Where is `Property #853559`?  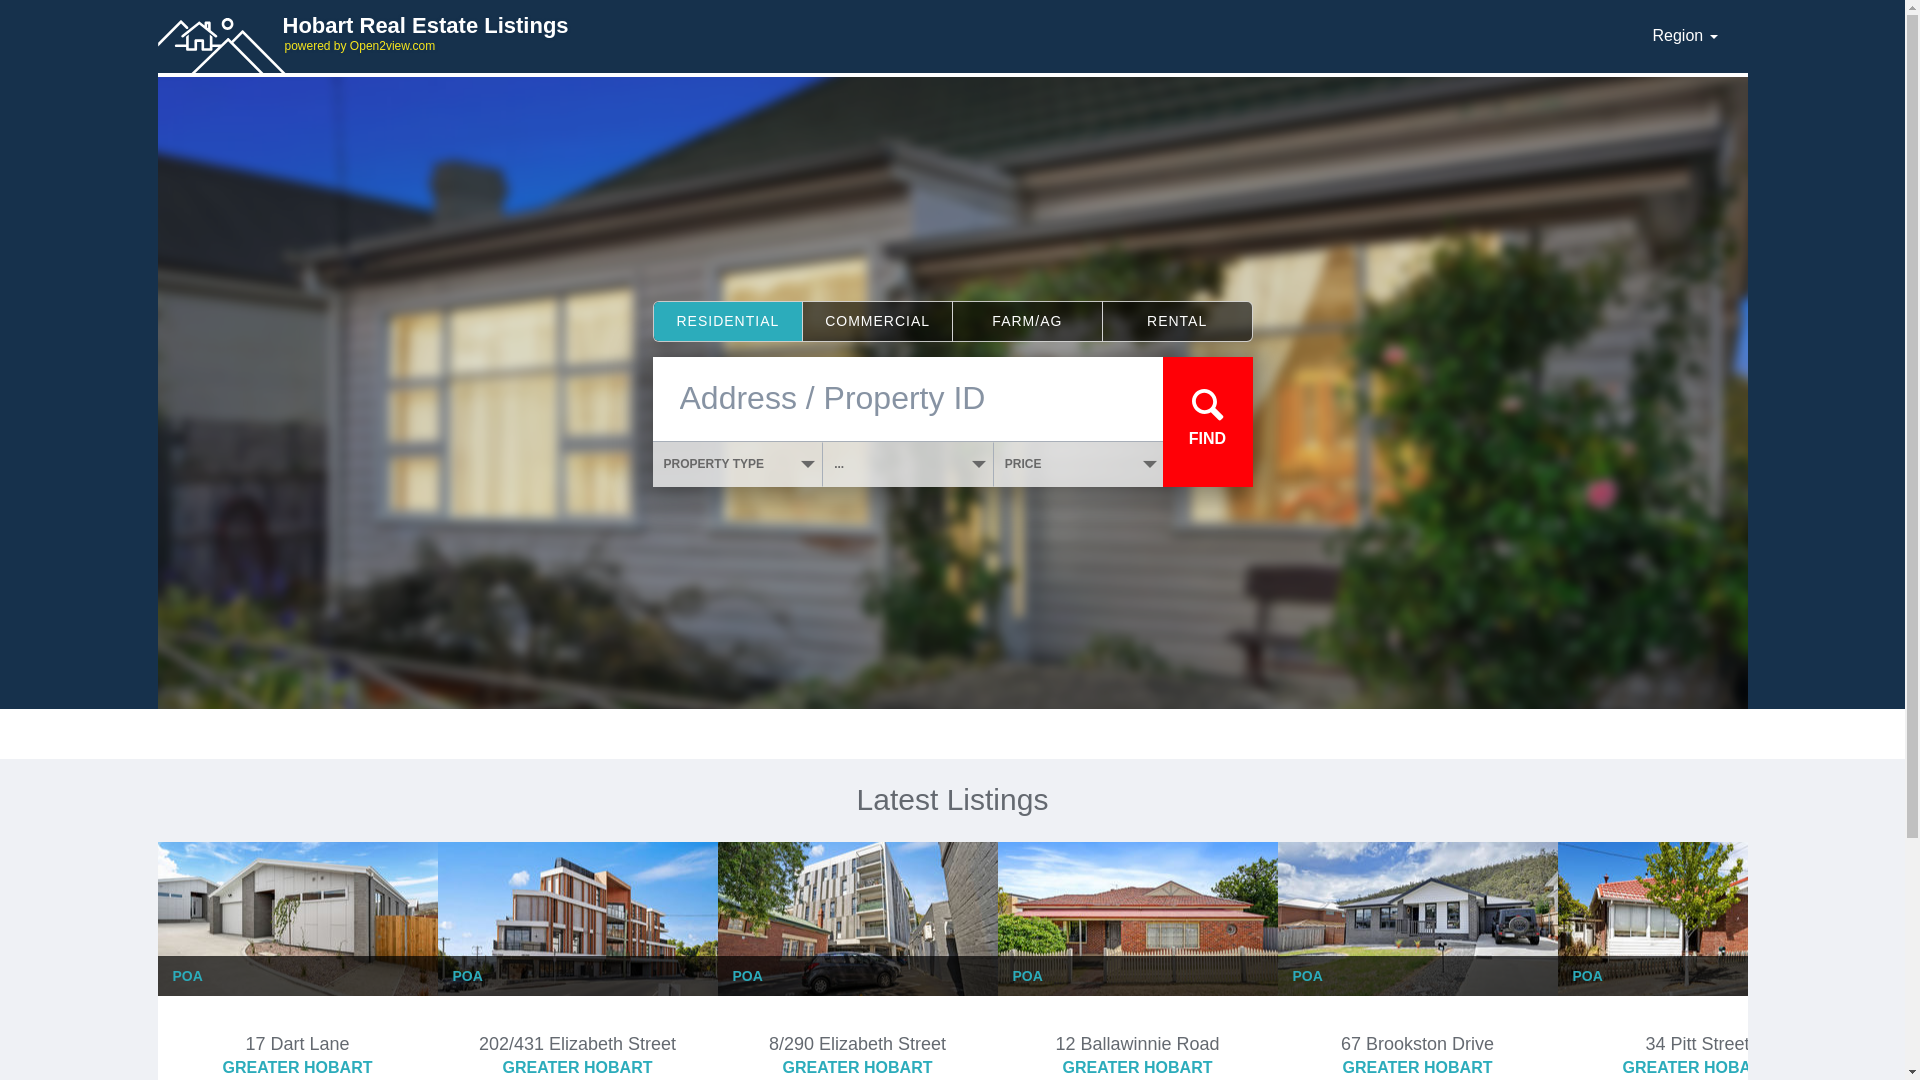
Property #853559 is located at coordinates (857, 1022).